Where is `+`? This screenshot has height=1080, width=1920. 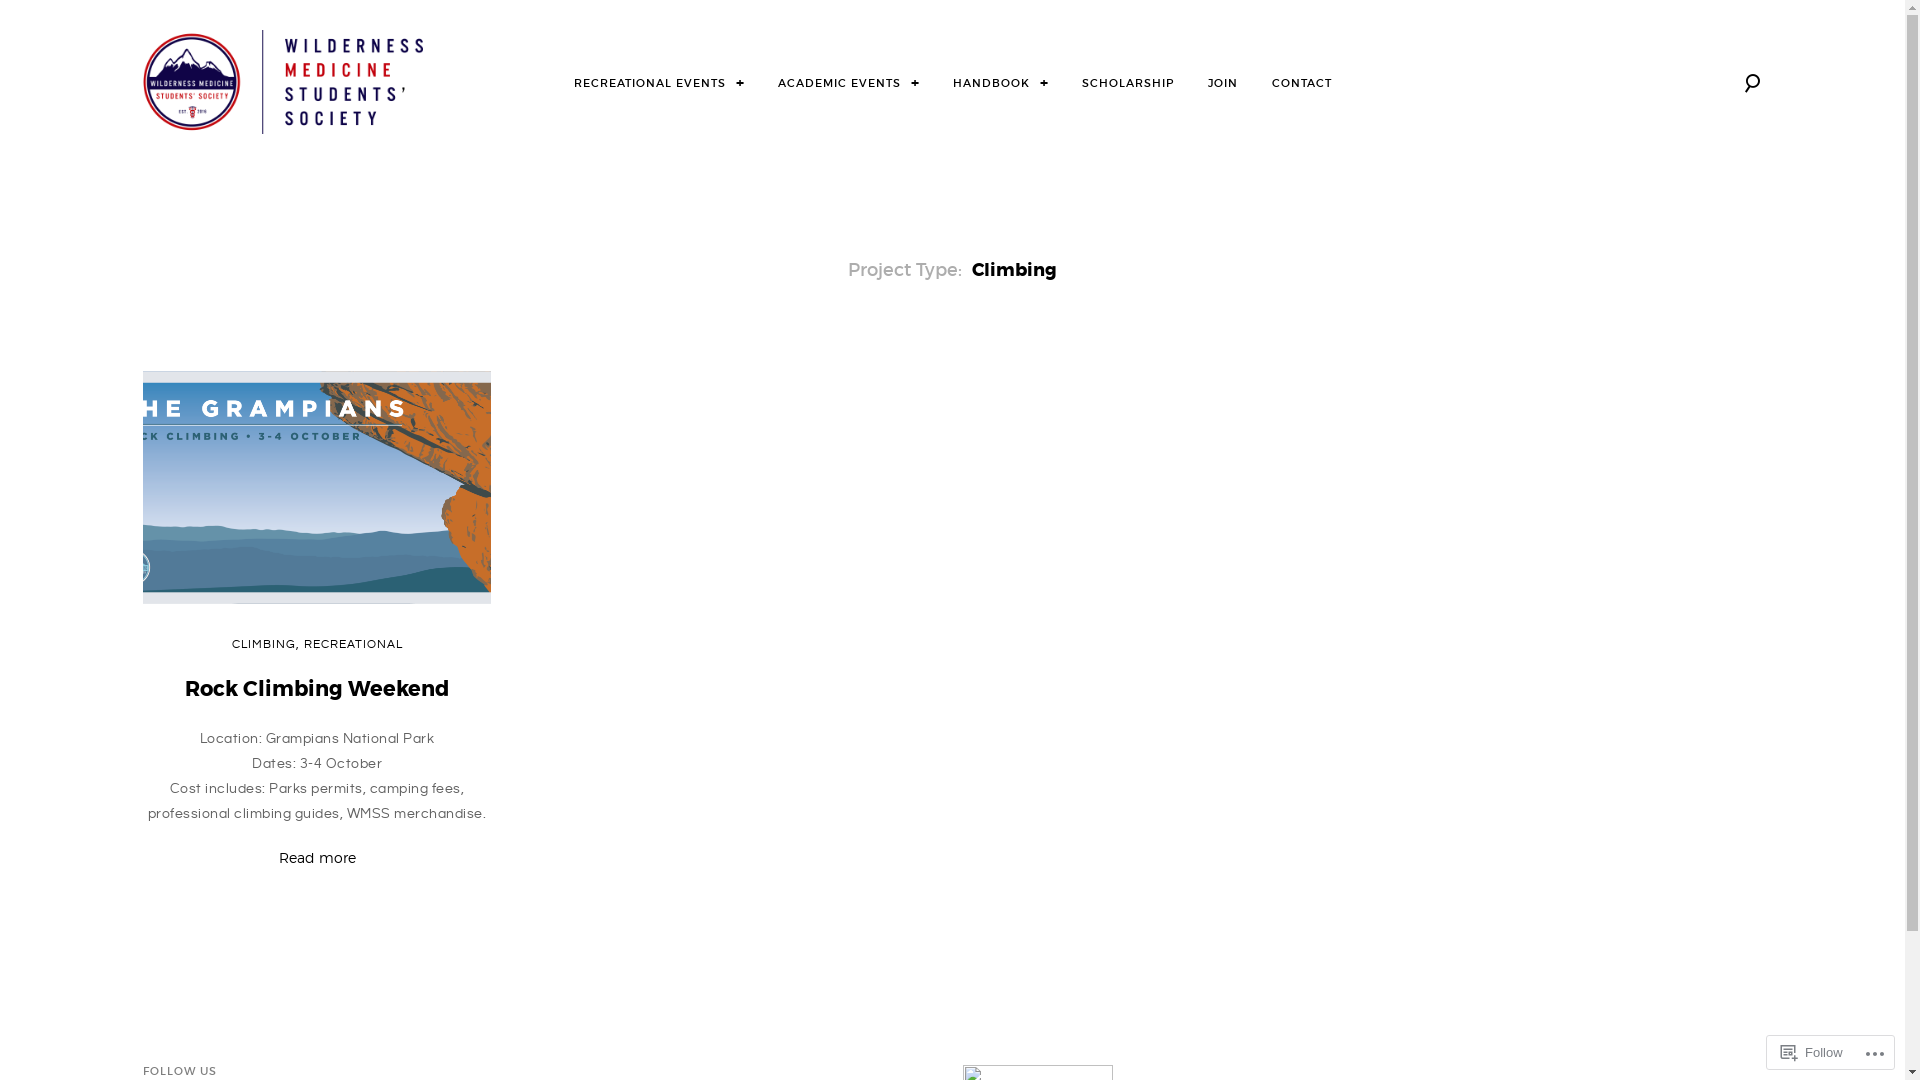
+ is located at coordinates (1044, 82).